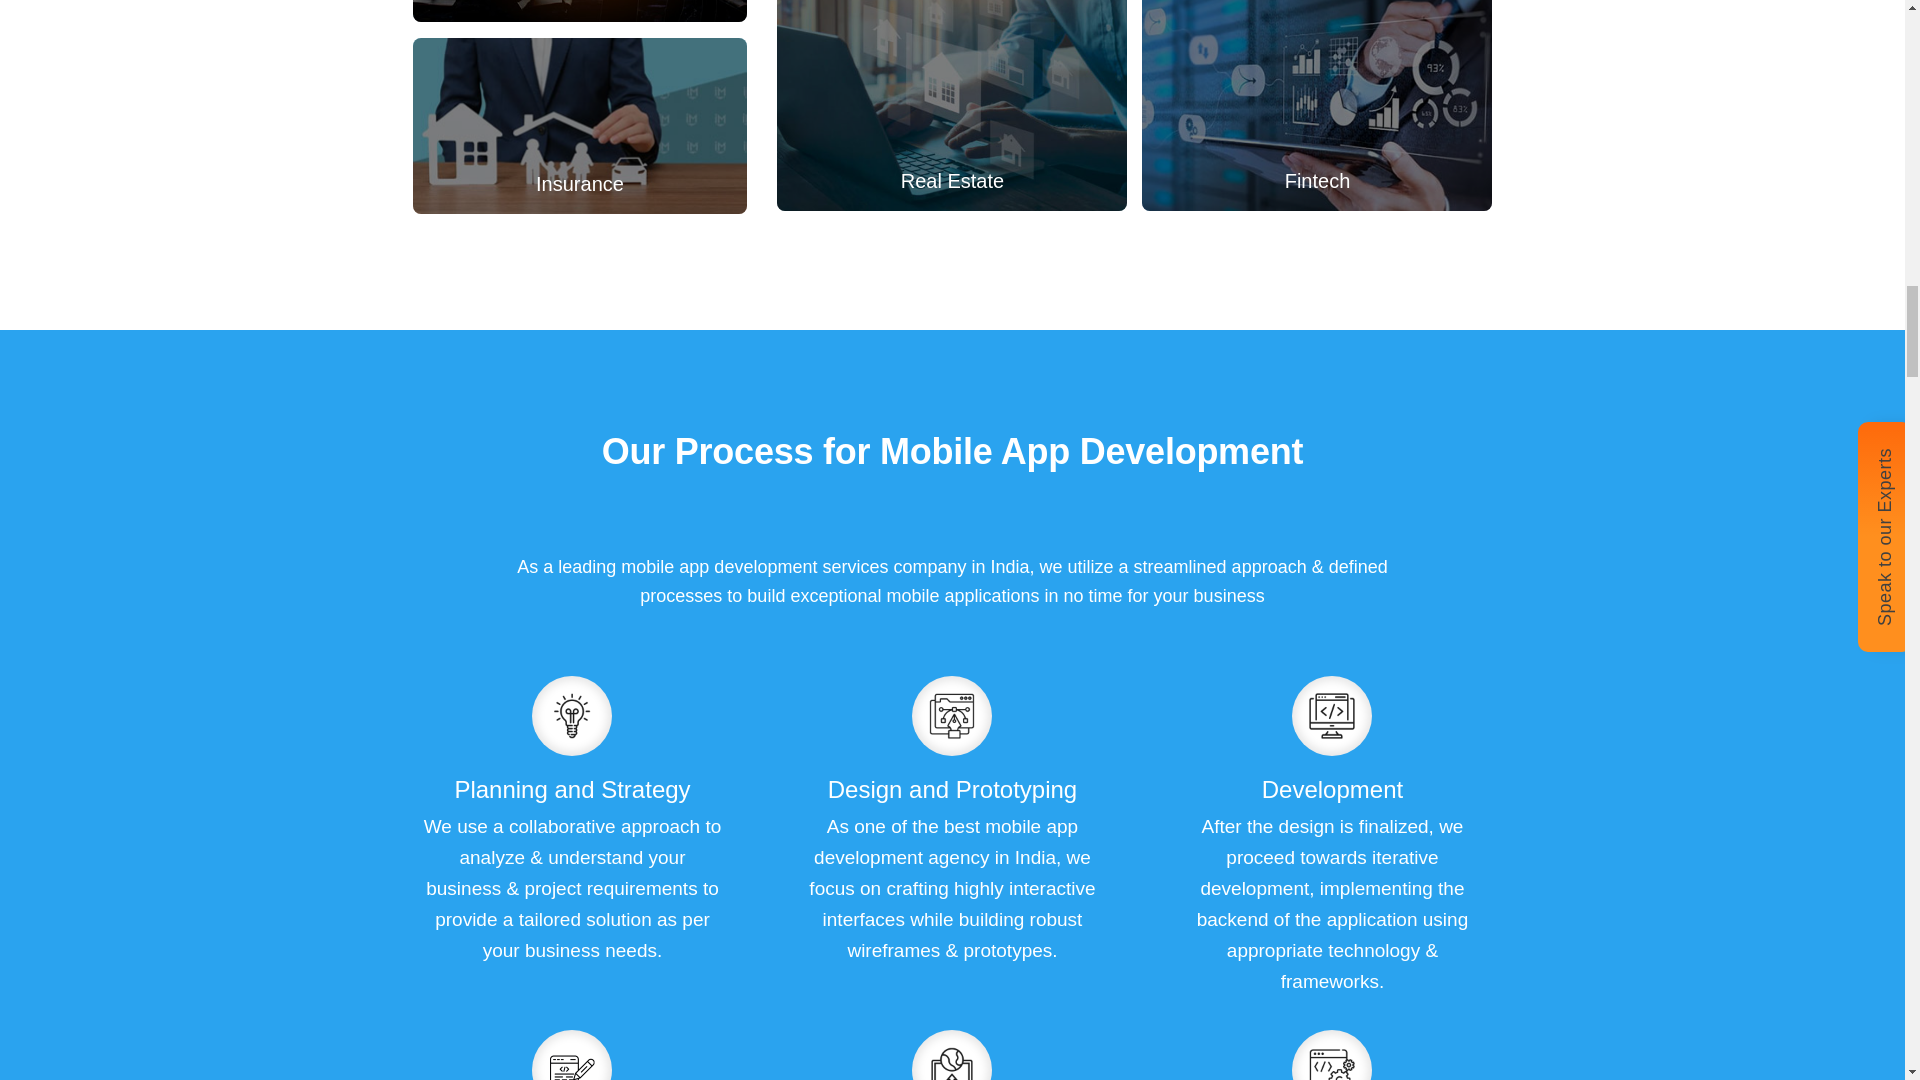 This screenshot has height=1080, width=1920. I want to click on Development, so click(1332, 716).